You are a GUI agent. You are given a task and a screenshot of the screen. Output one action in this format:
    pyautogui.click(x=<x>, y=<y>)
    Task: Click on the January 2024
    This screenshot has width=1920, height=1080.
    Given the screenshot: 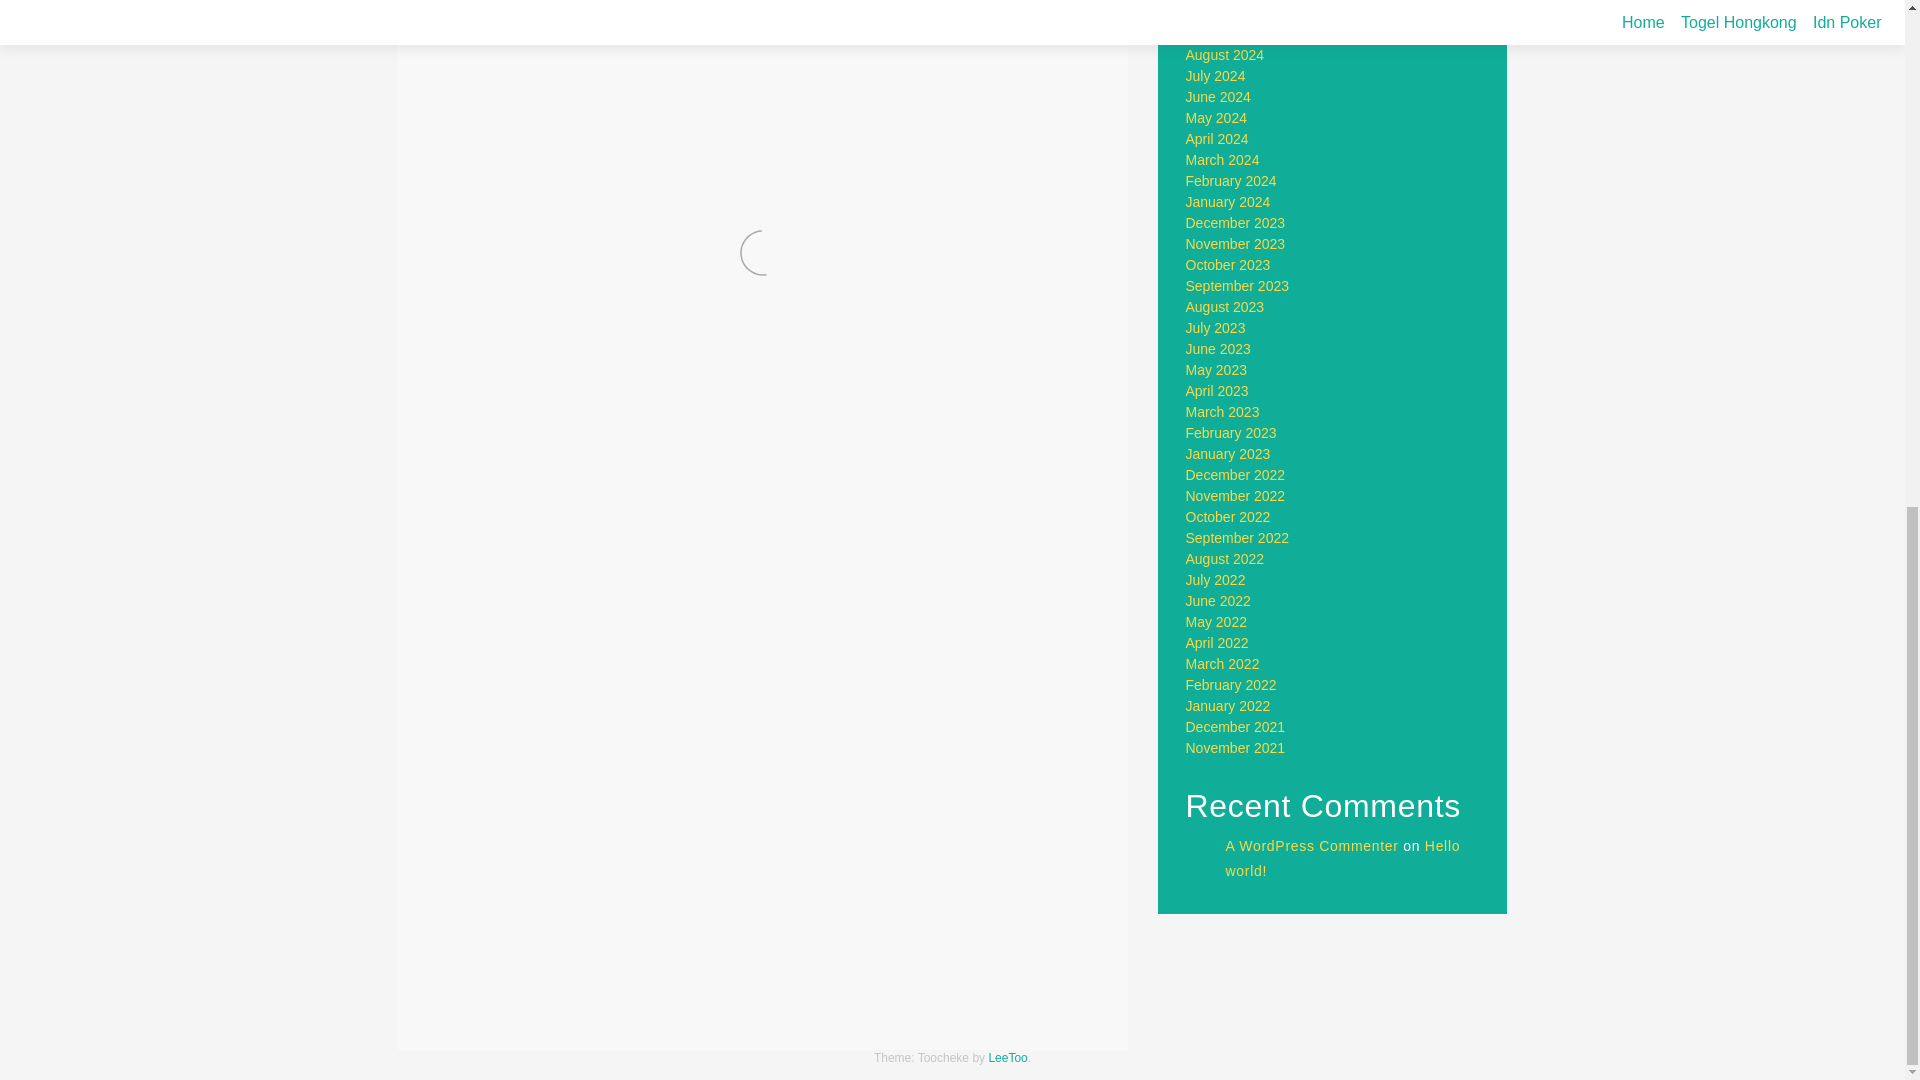 What is the action you would take?
    pyautogui.click(x=1228, y=202)
    